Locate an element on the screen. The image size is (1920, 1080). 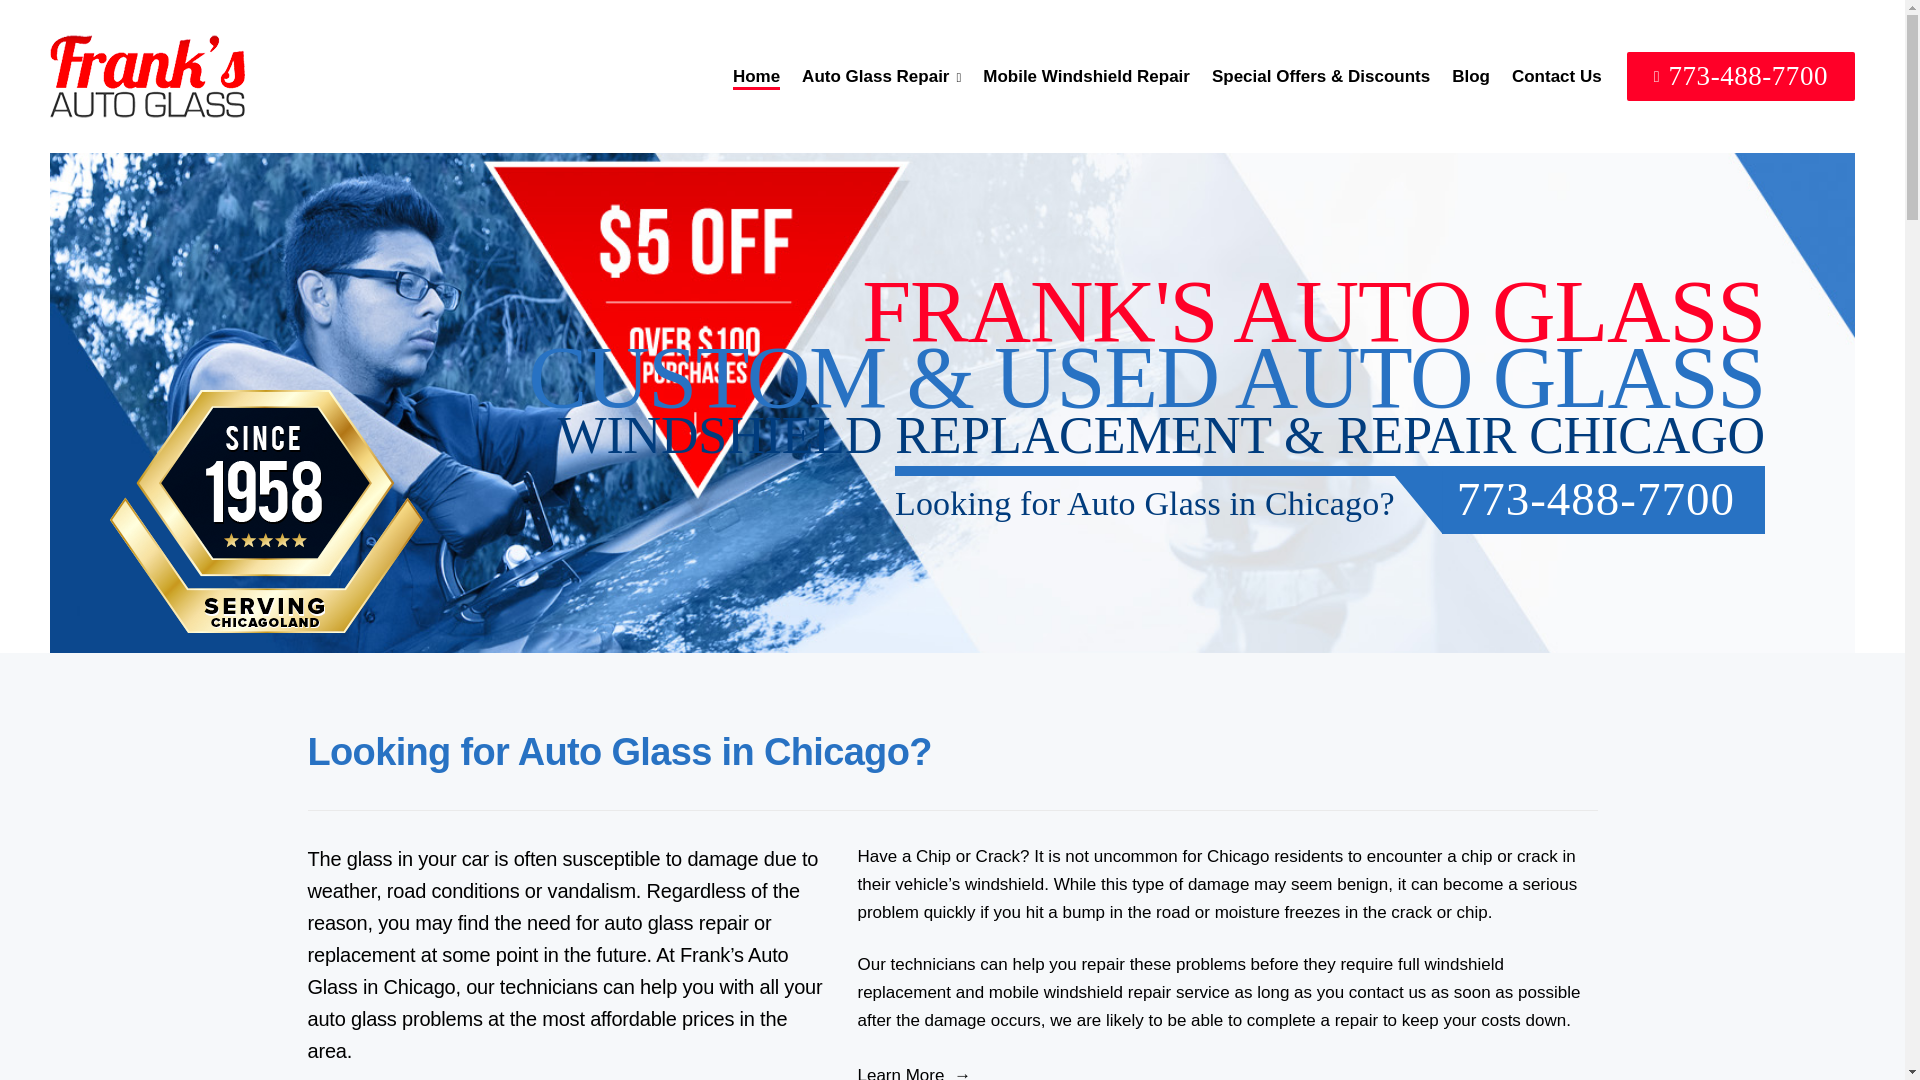
Frank's Auto Glass is located at coordinates (147, 75).